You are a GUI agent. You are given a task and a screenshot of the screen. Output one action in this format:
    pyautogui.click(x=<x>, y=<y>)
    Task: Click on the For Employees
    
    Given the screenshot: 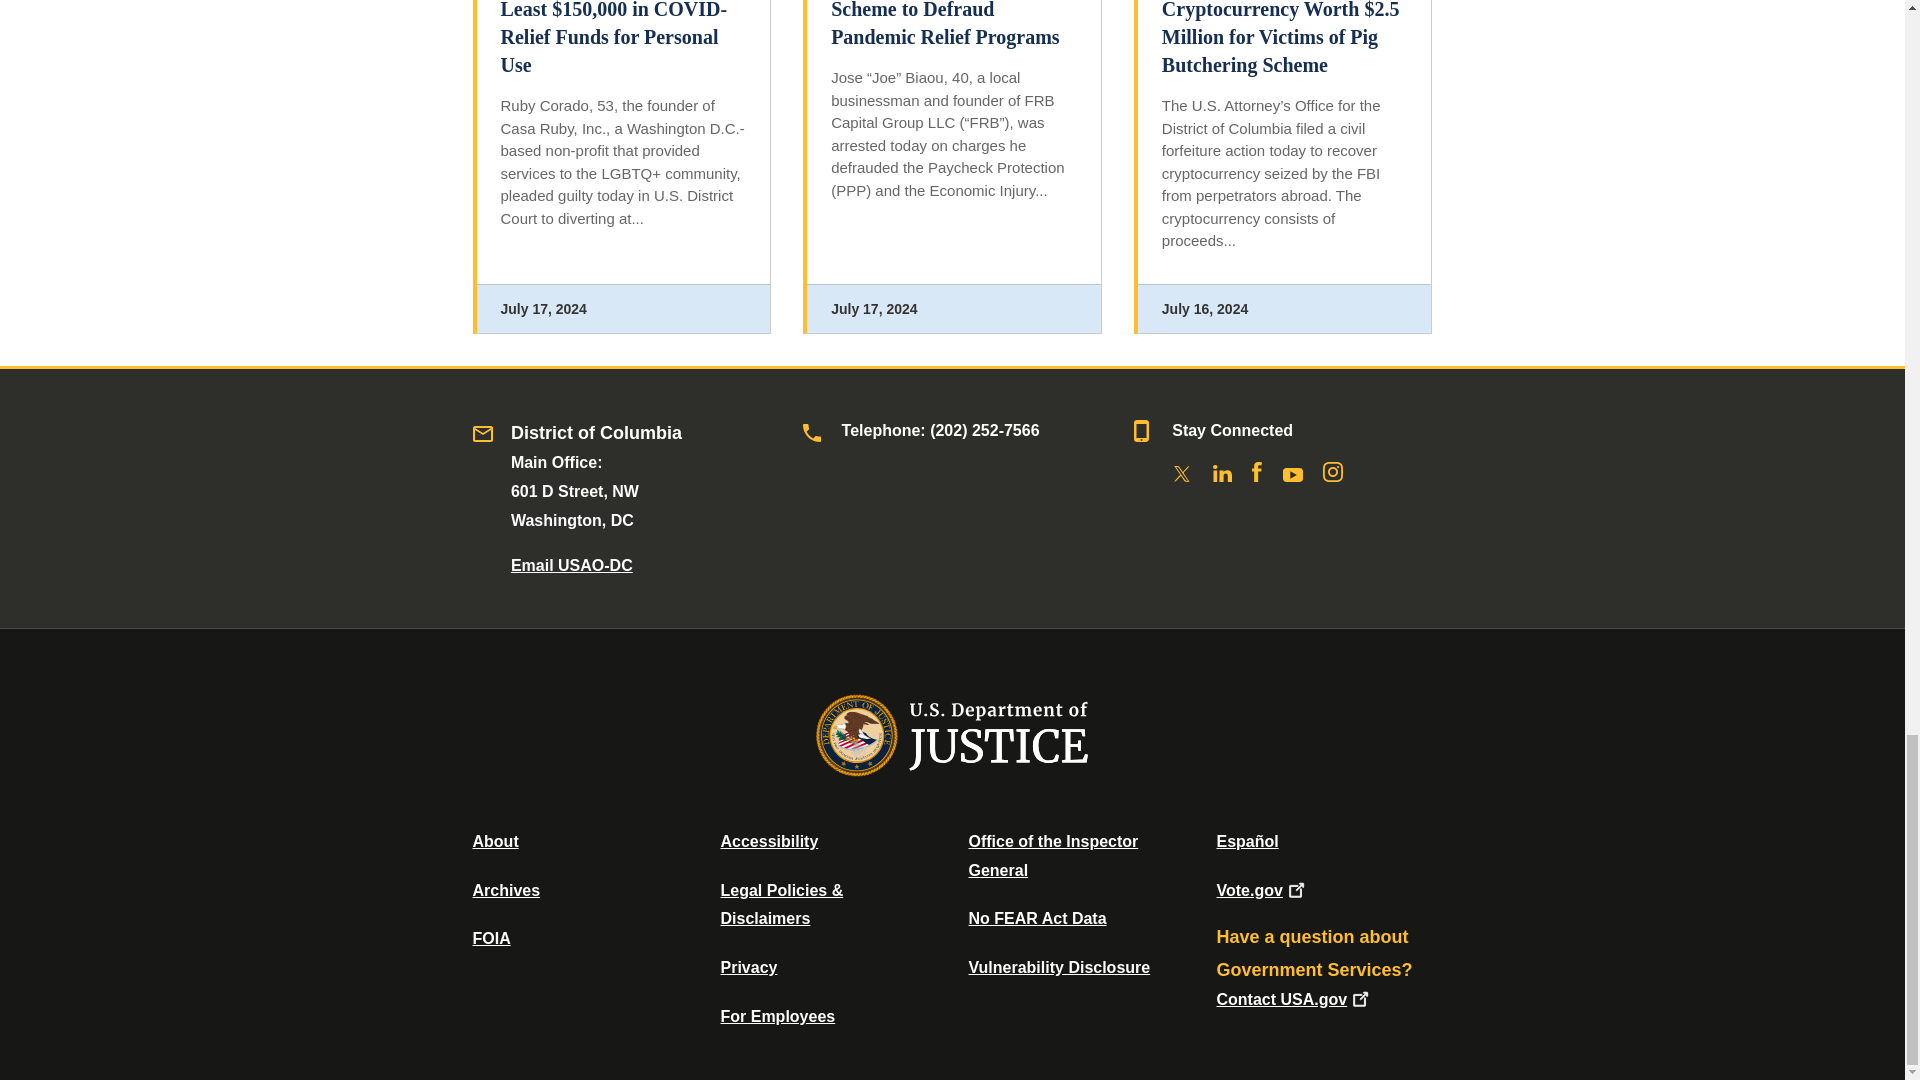 What is the action you would take?
    pyautogui.click(x=778, y=1016)
    